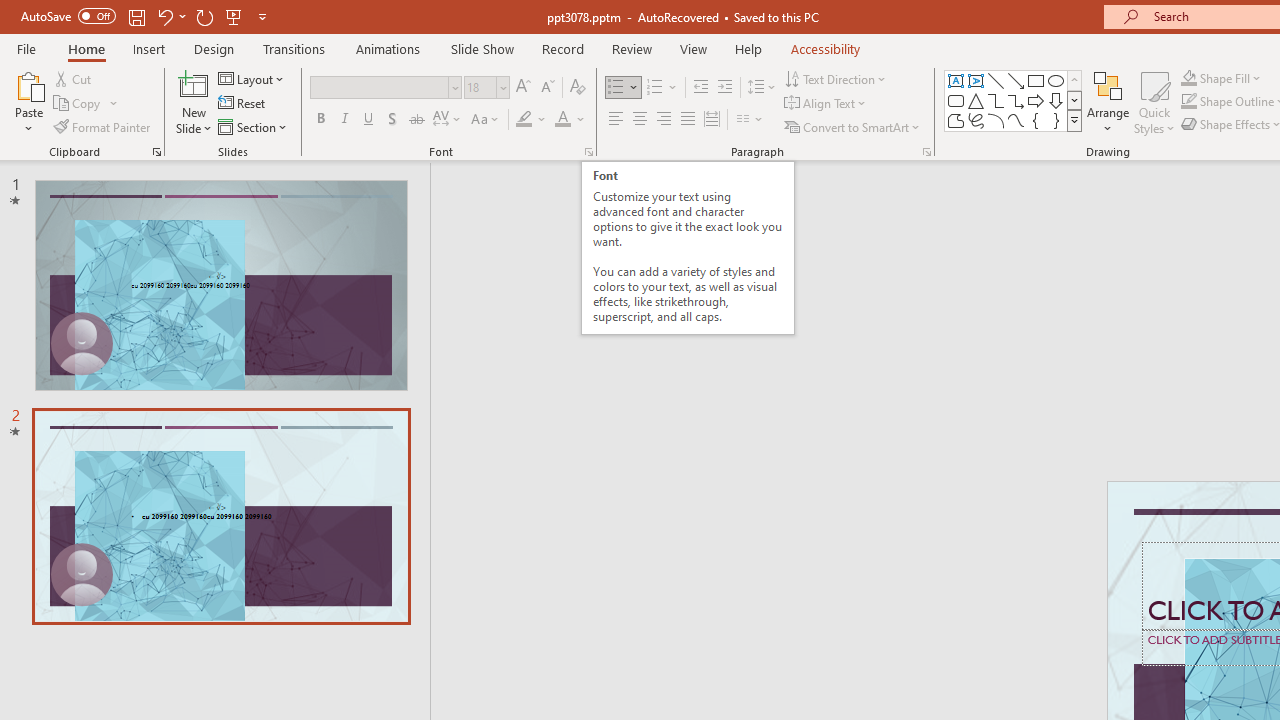 The image size is (1280, 720). I want to click on Character Spacing, so click(448, 120).